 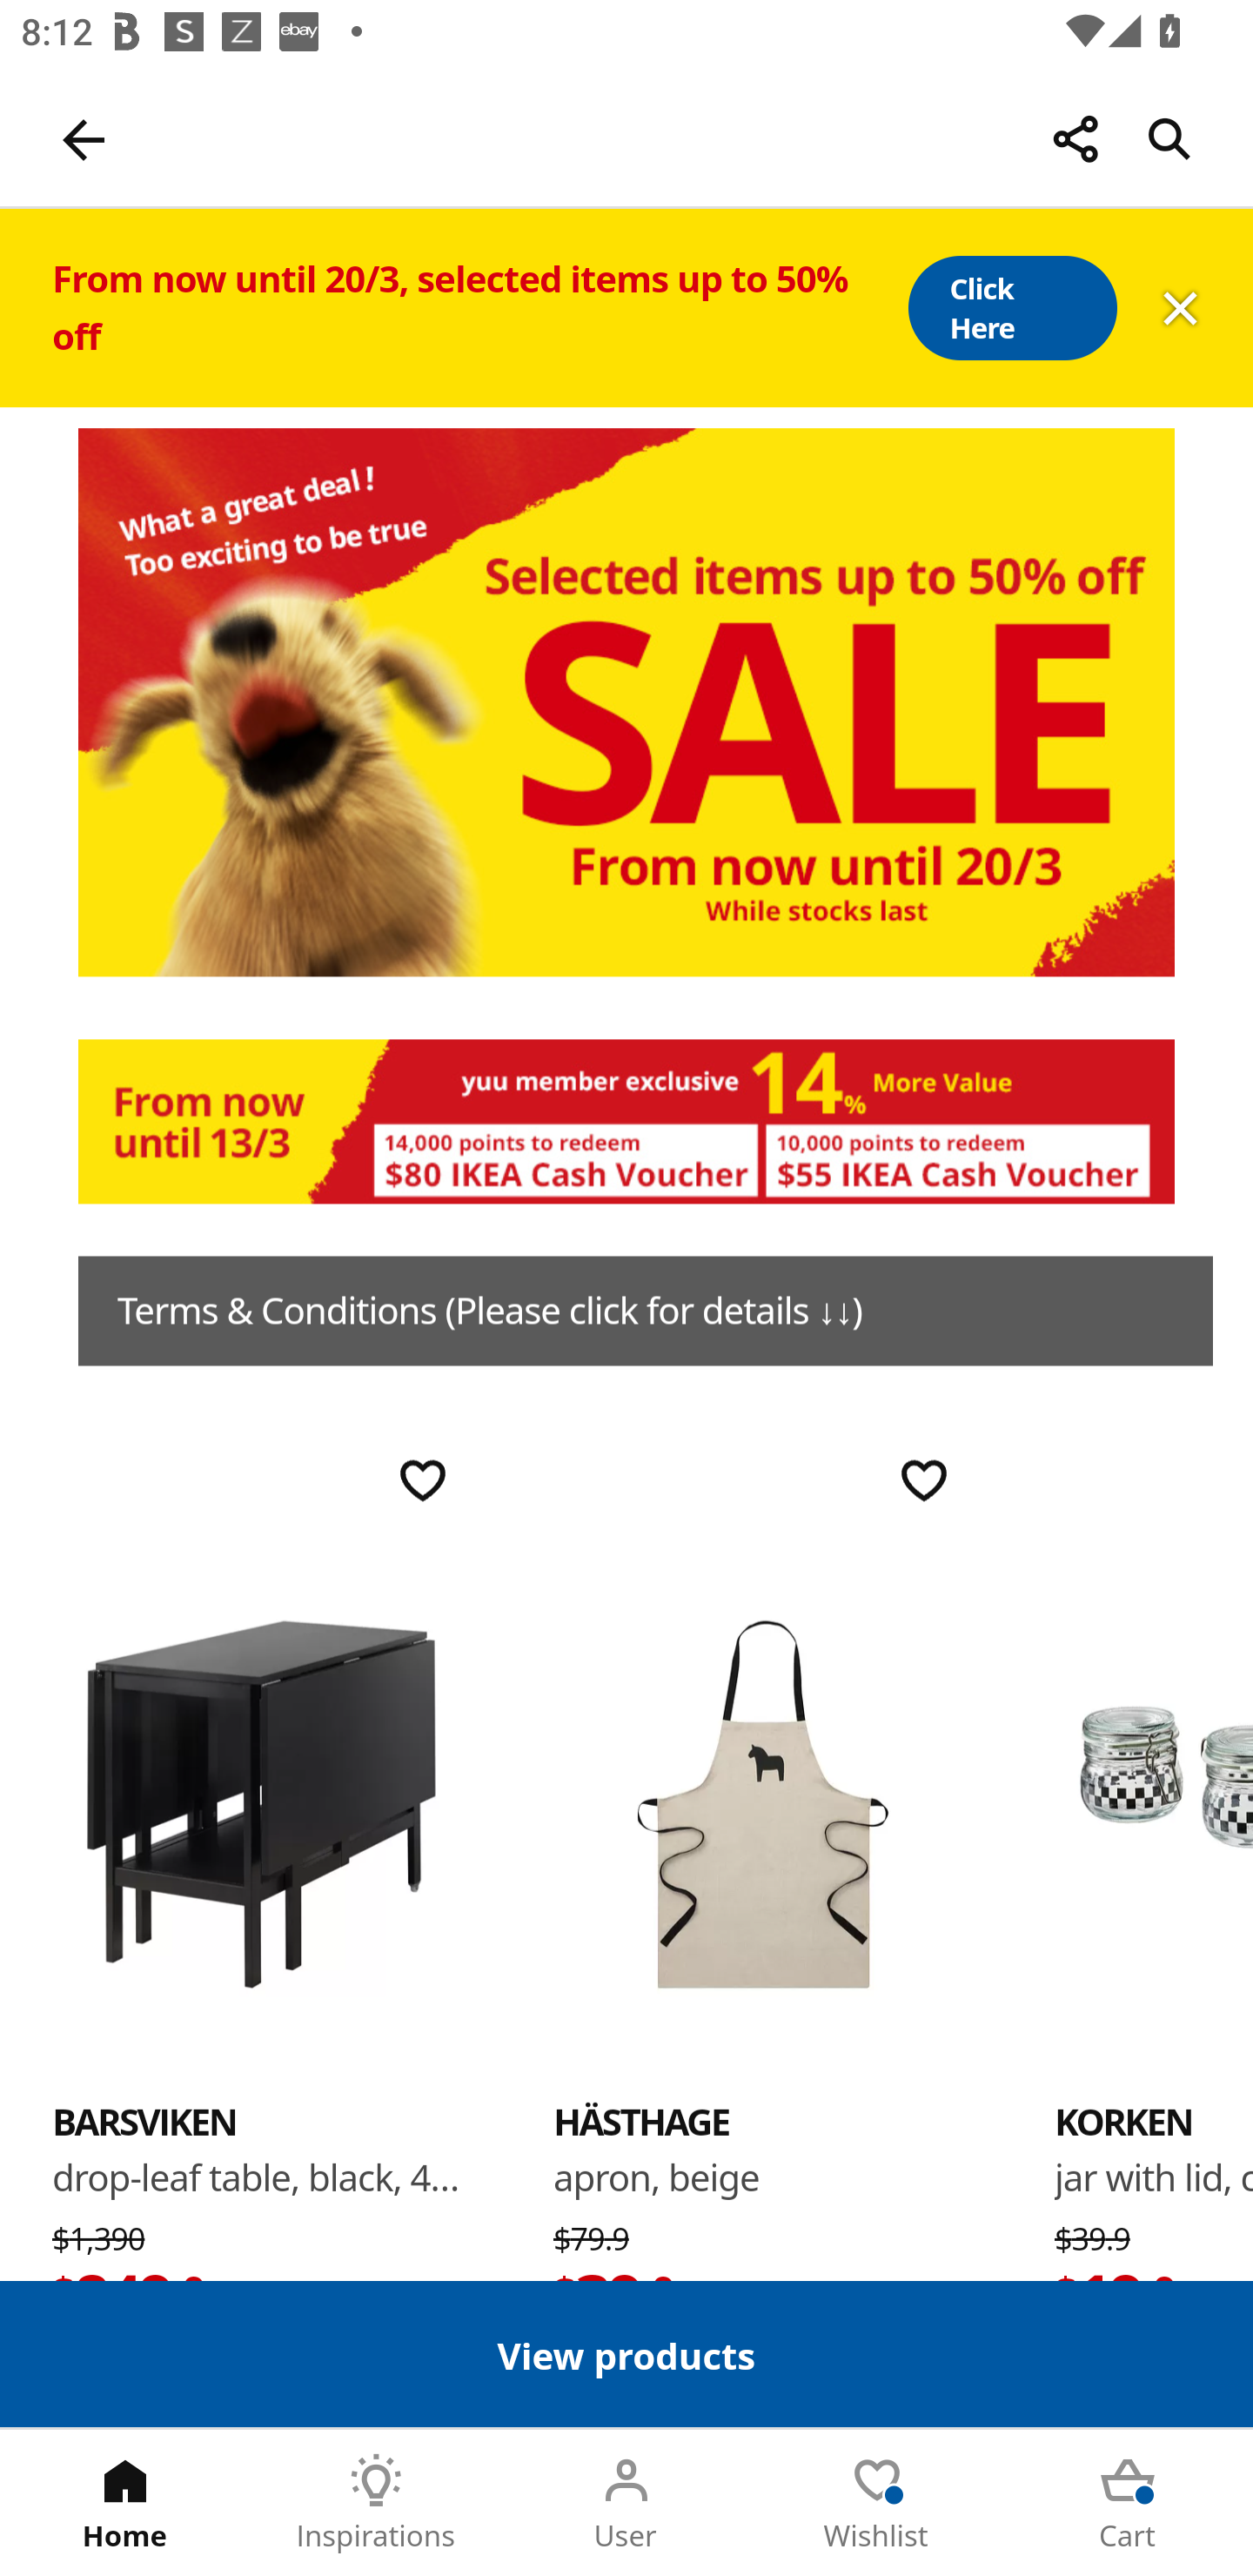 I want to click on Home
Tab 1 of 5, so click(x=125, y=2503).